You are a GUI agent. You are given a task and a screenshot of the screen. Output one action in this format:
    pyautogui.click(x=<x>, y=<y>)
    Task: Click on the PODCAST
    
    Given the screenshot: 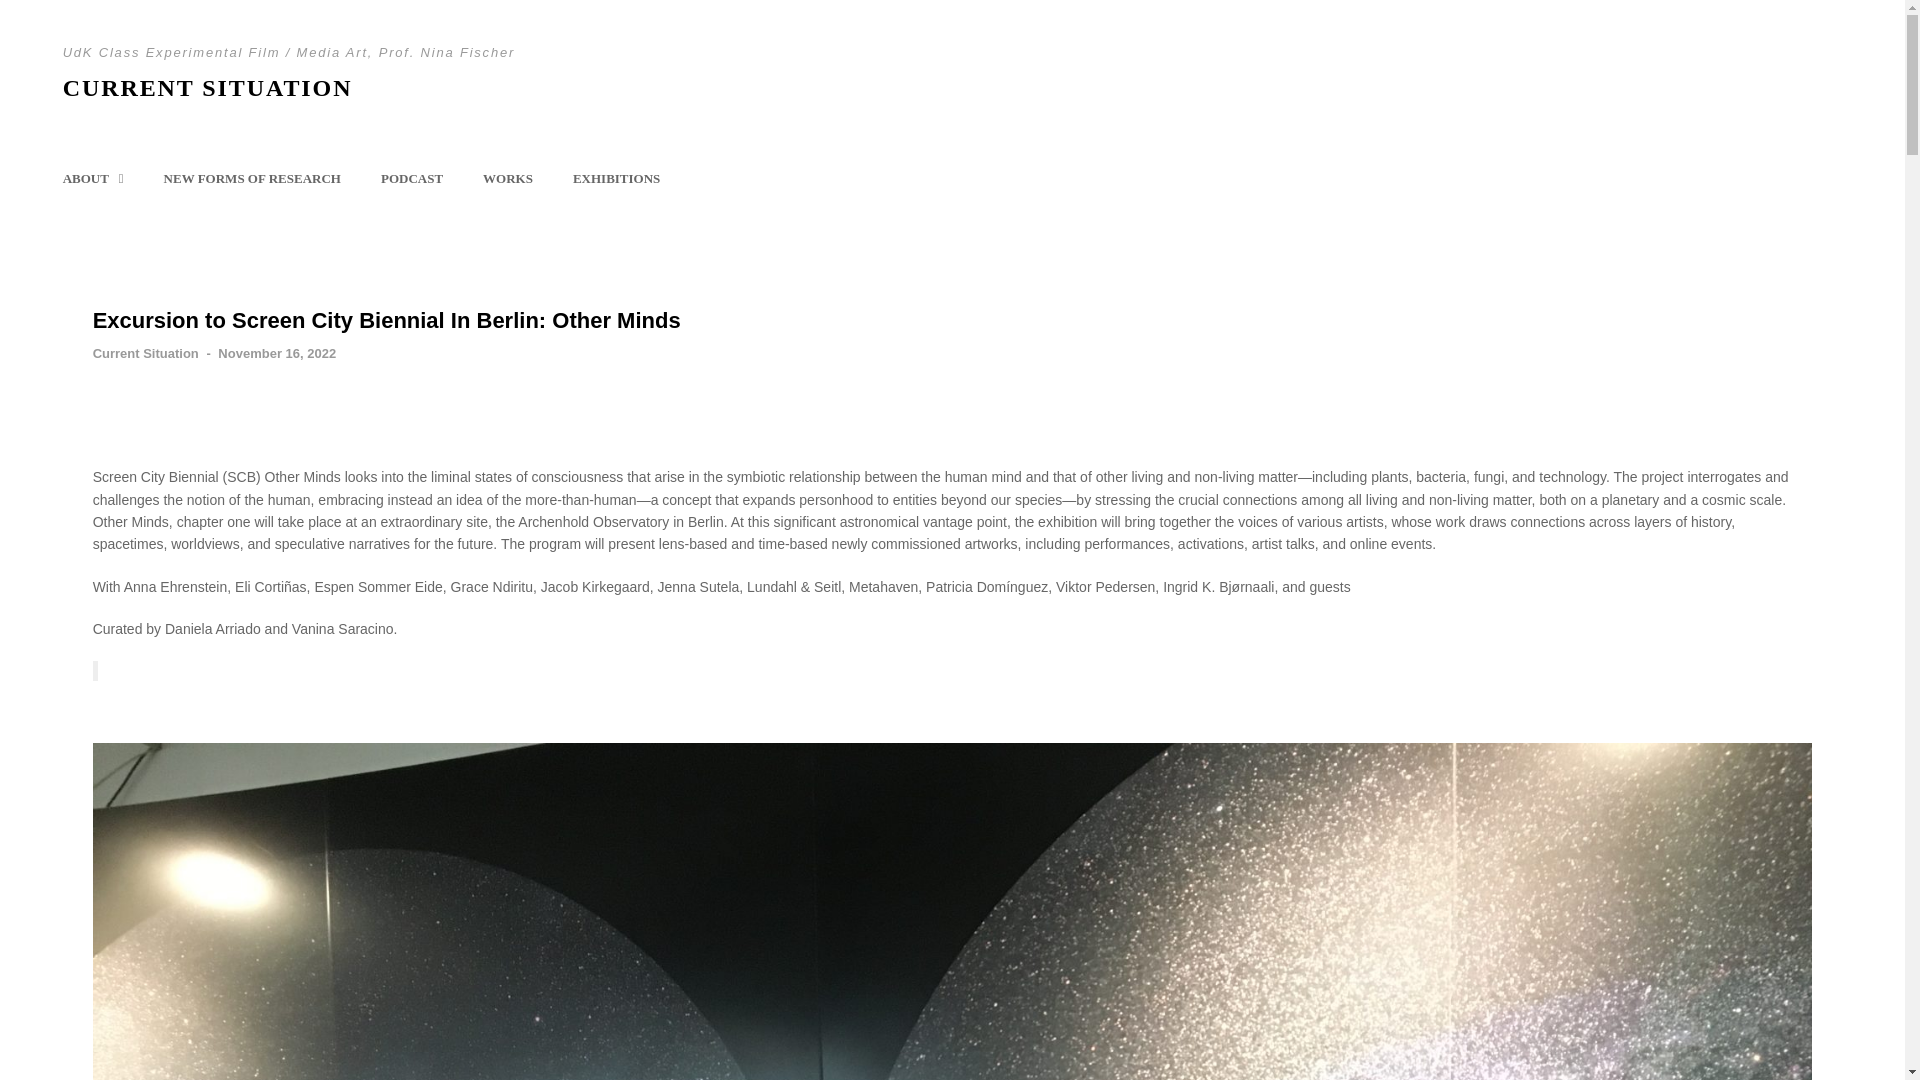 What is the action you would take?
    pyautogui.click(x=411, y=179)
    